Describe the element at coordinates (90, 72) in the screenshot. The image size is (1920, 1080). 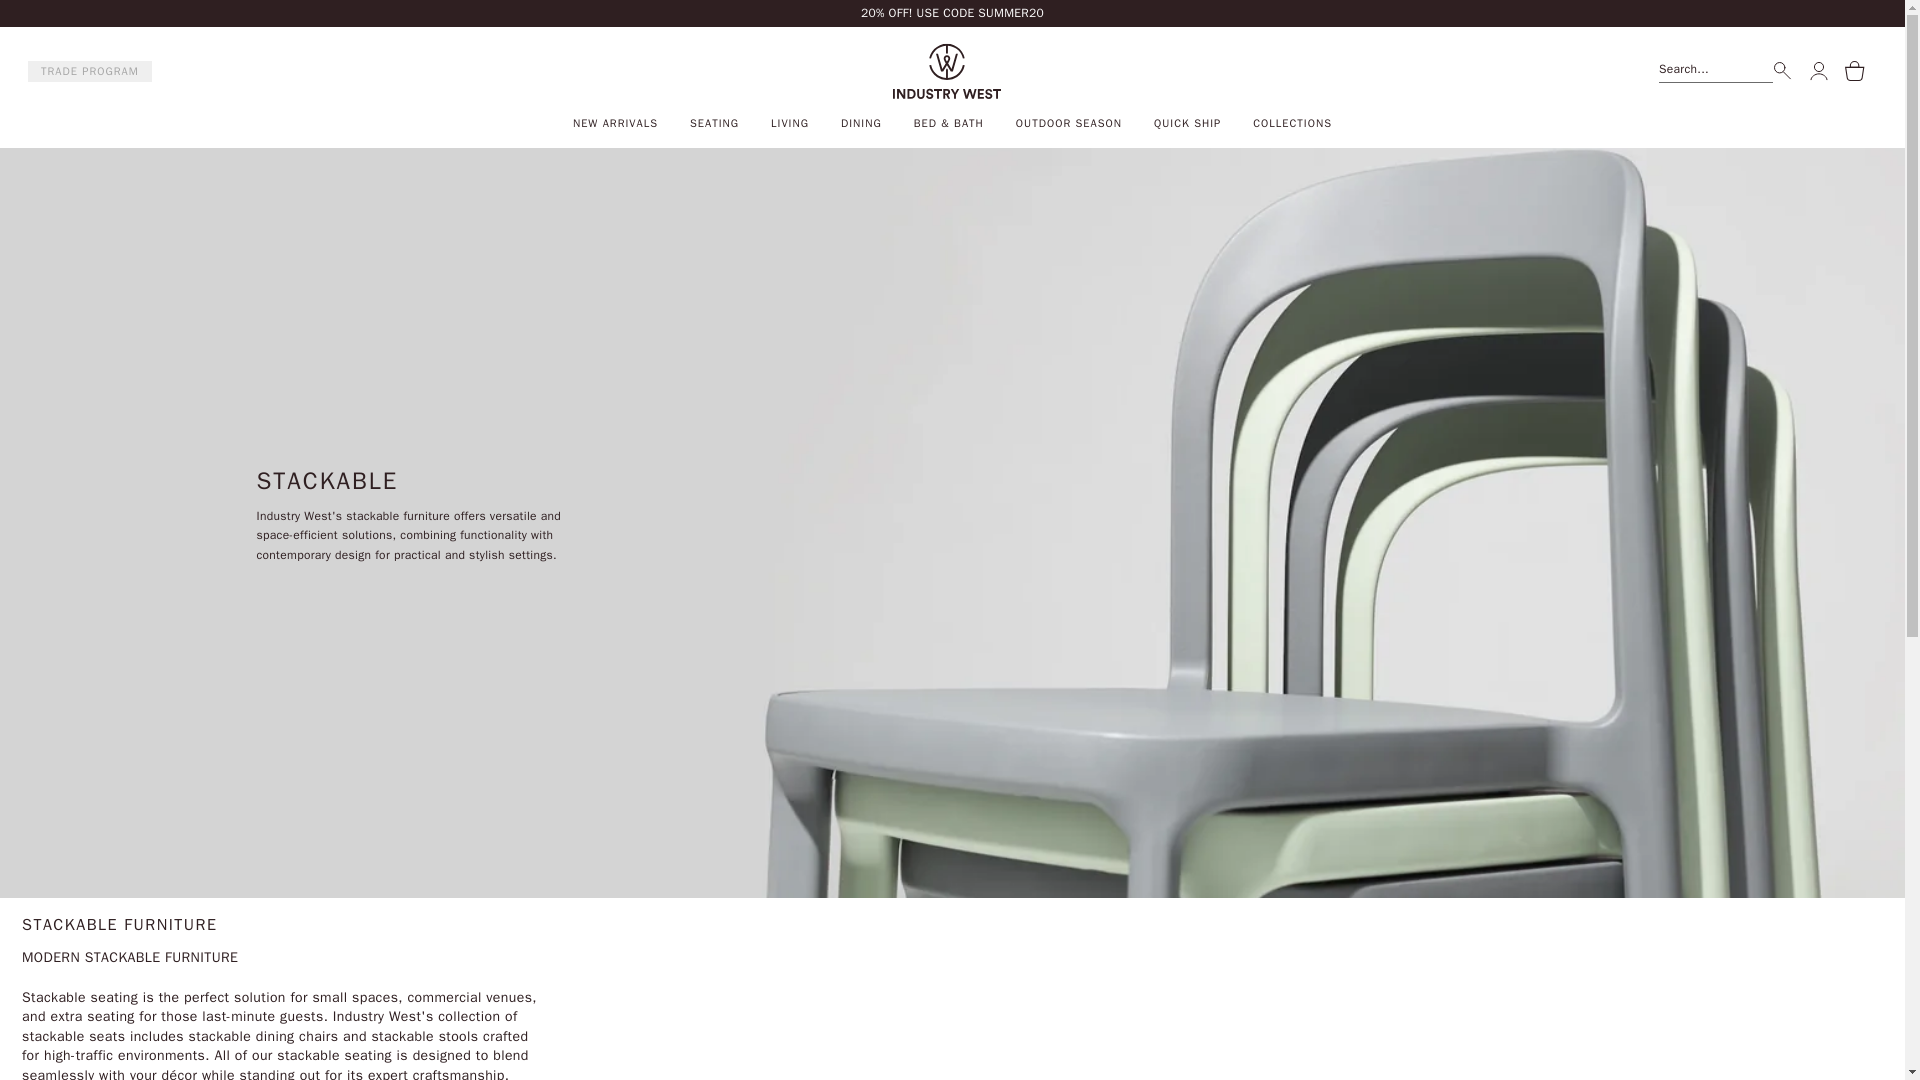
I see `TRADE PROGRAM` at that location.